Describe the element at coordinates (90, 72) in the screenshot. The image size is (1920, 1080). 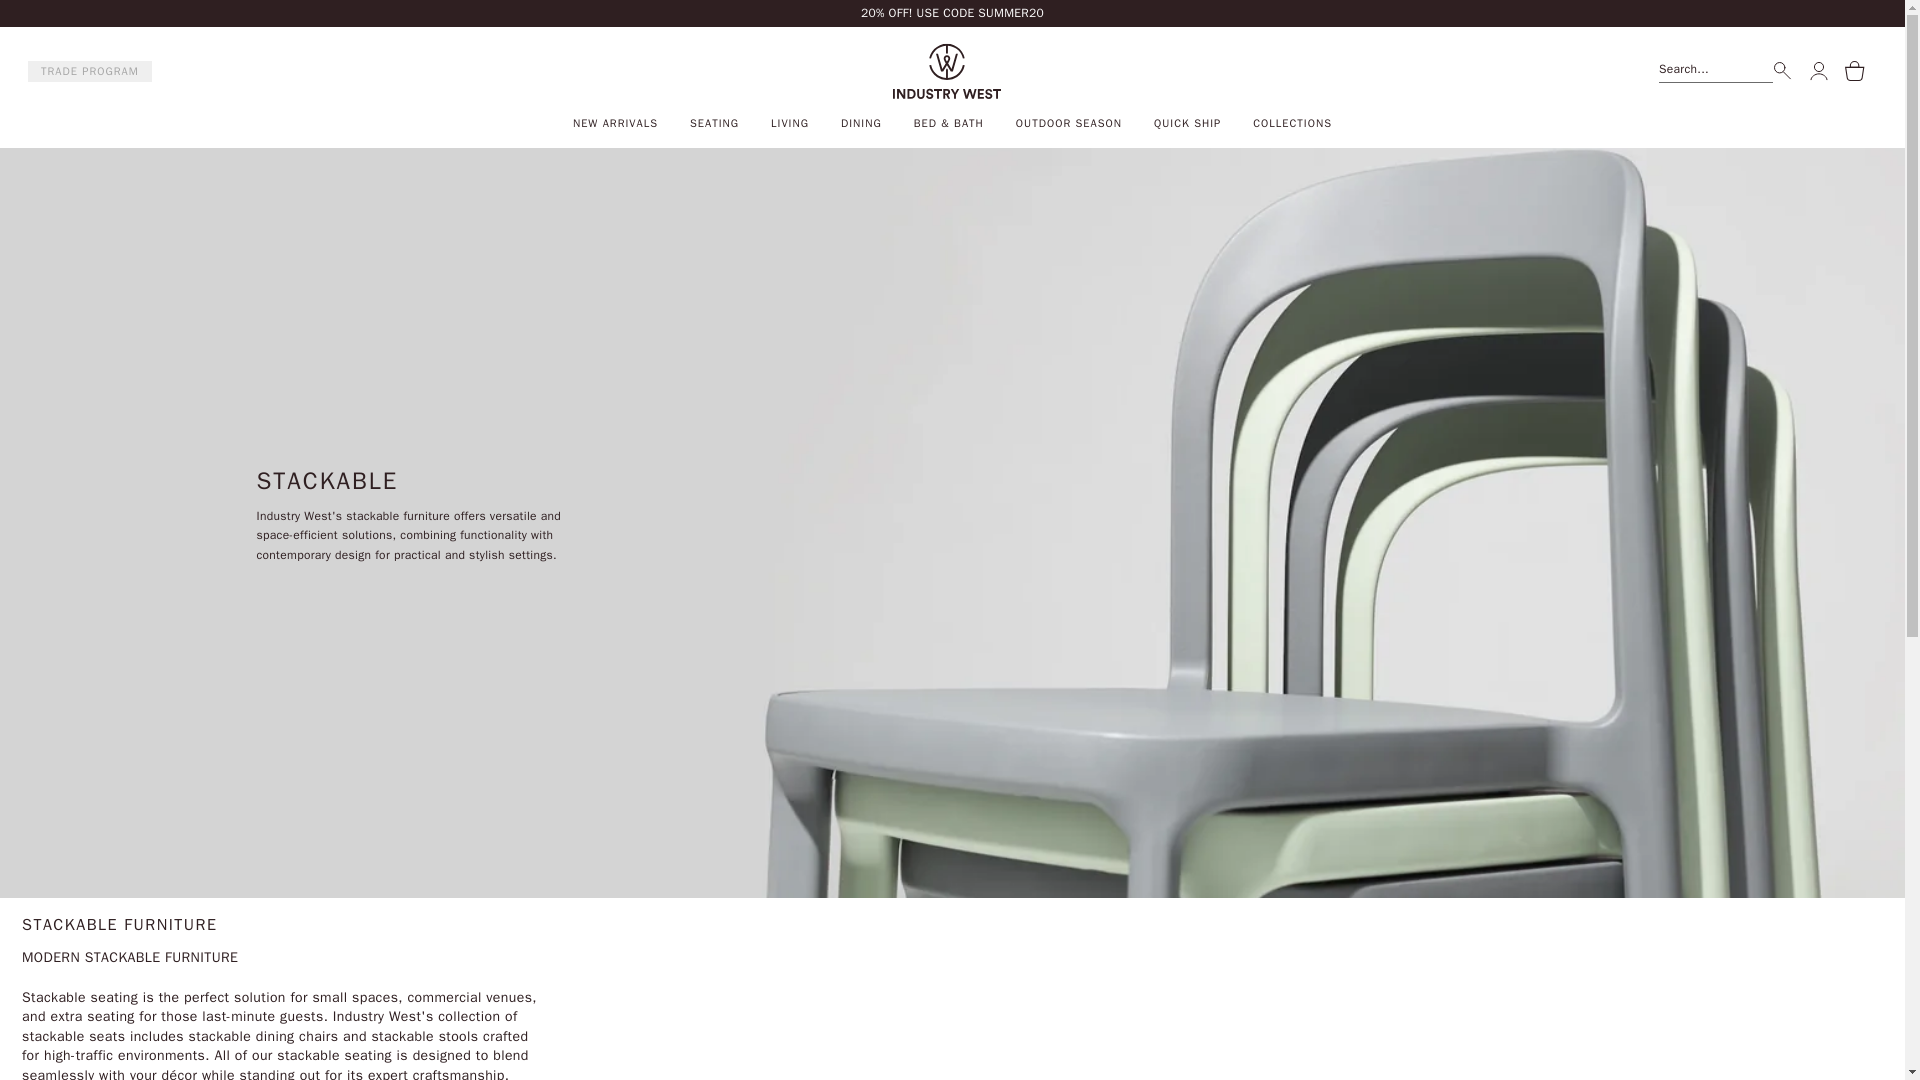
I see `TRADE PROGRAM` at that location.